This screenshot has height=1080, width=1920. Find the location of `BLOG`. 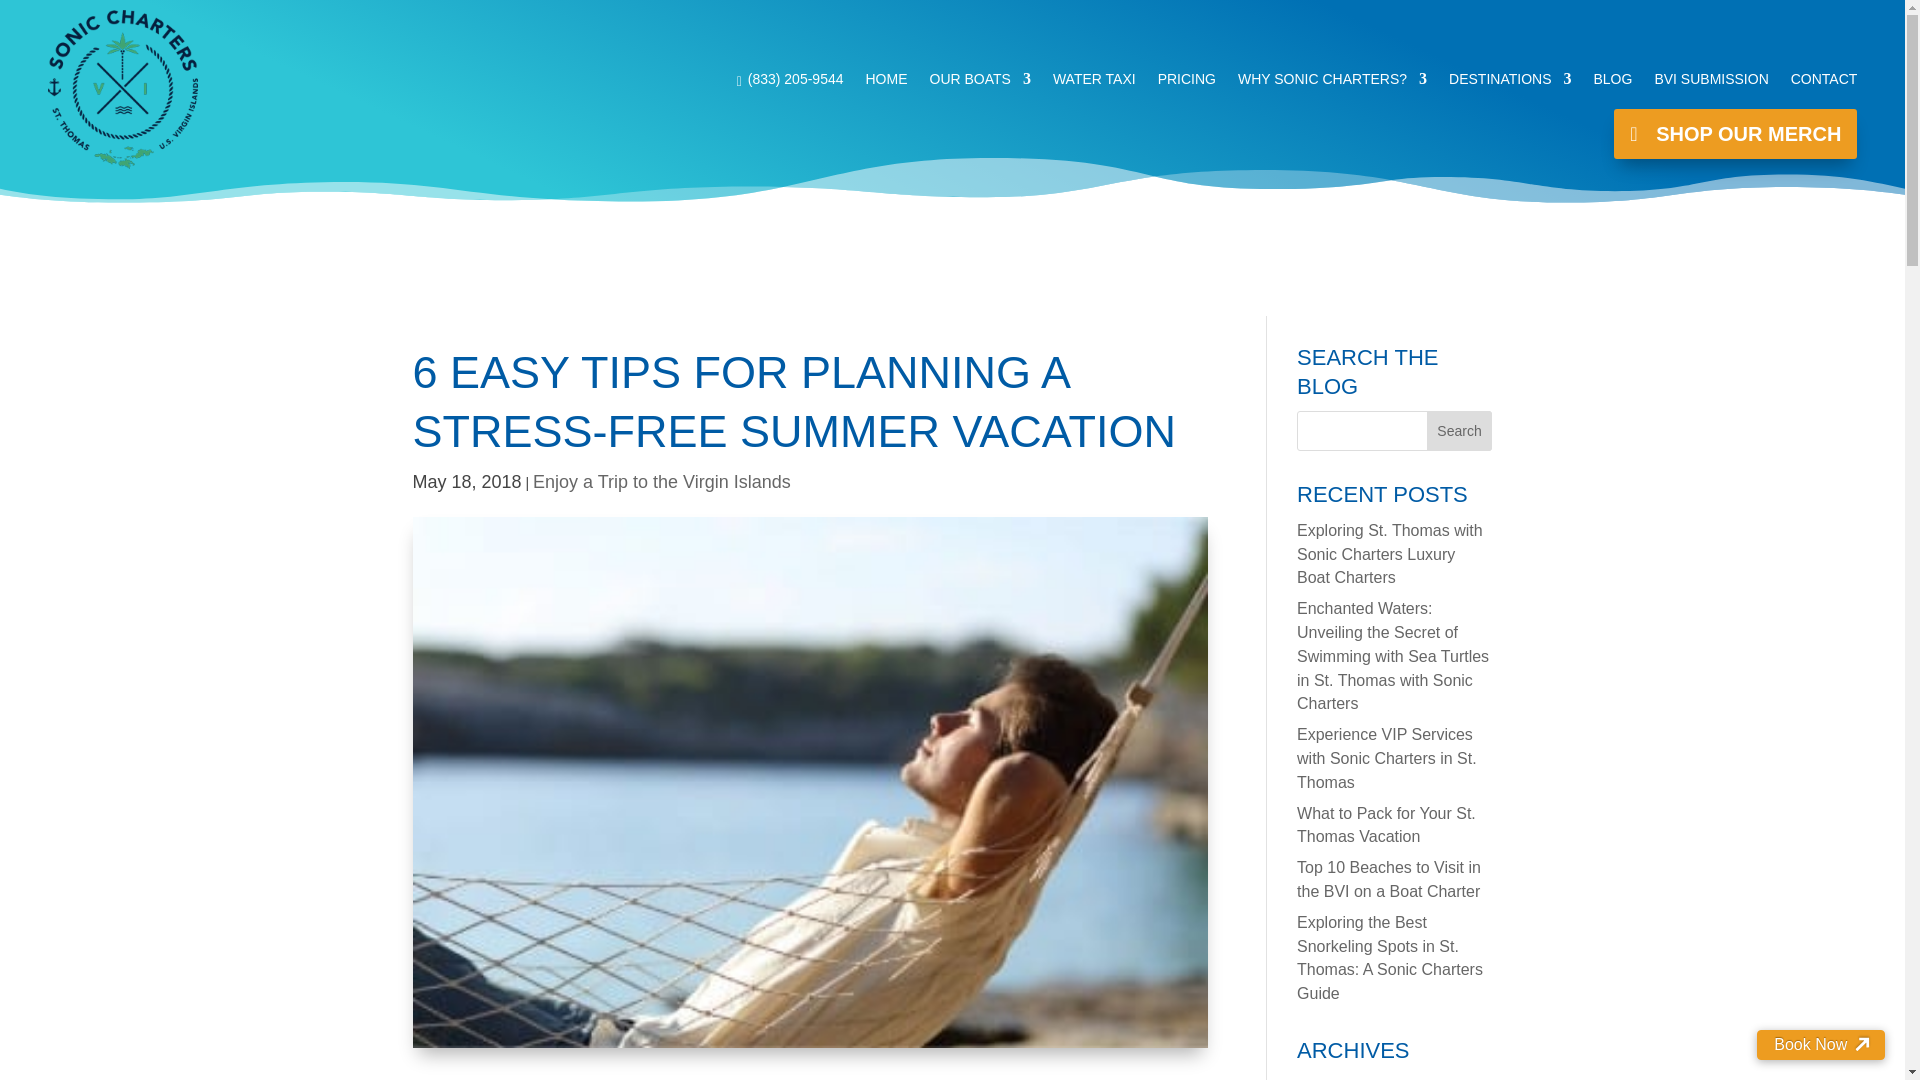

BLOG is located at coordinates (1612, 84).